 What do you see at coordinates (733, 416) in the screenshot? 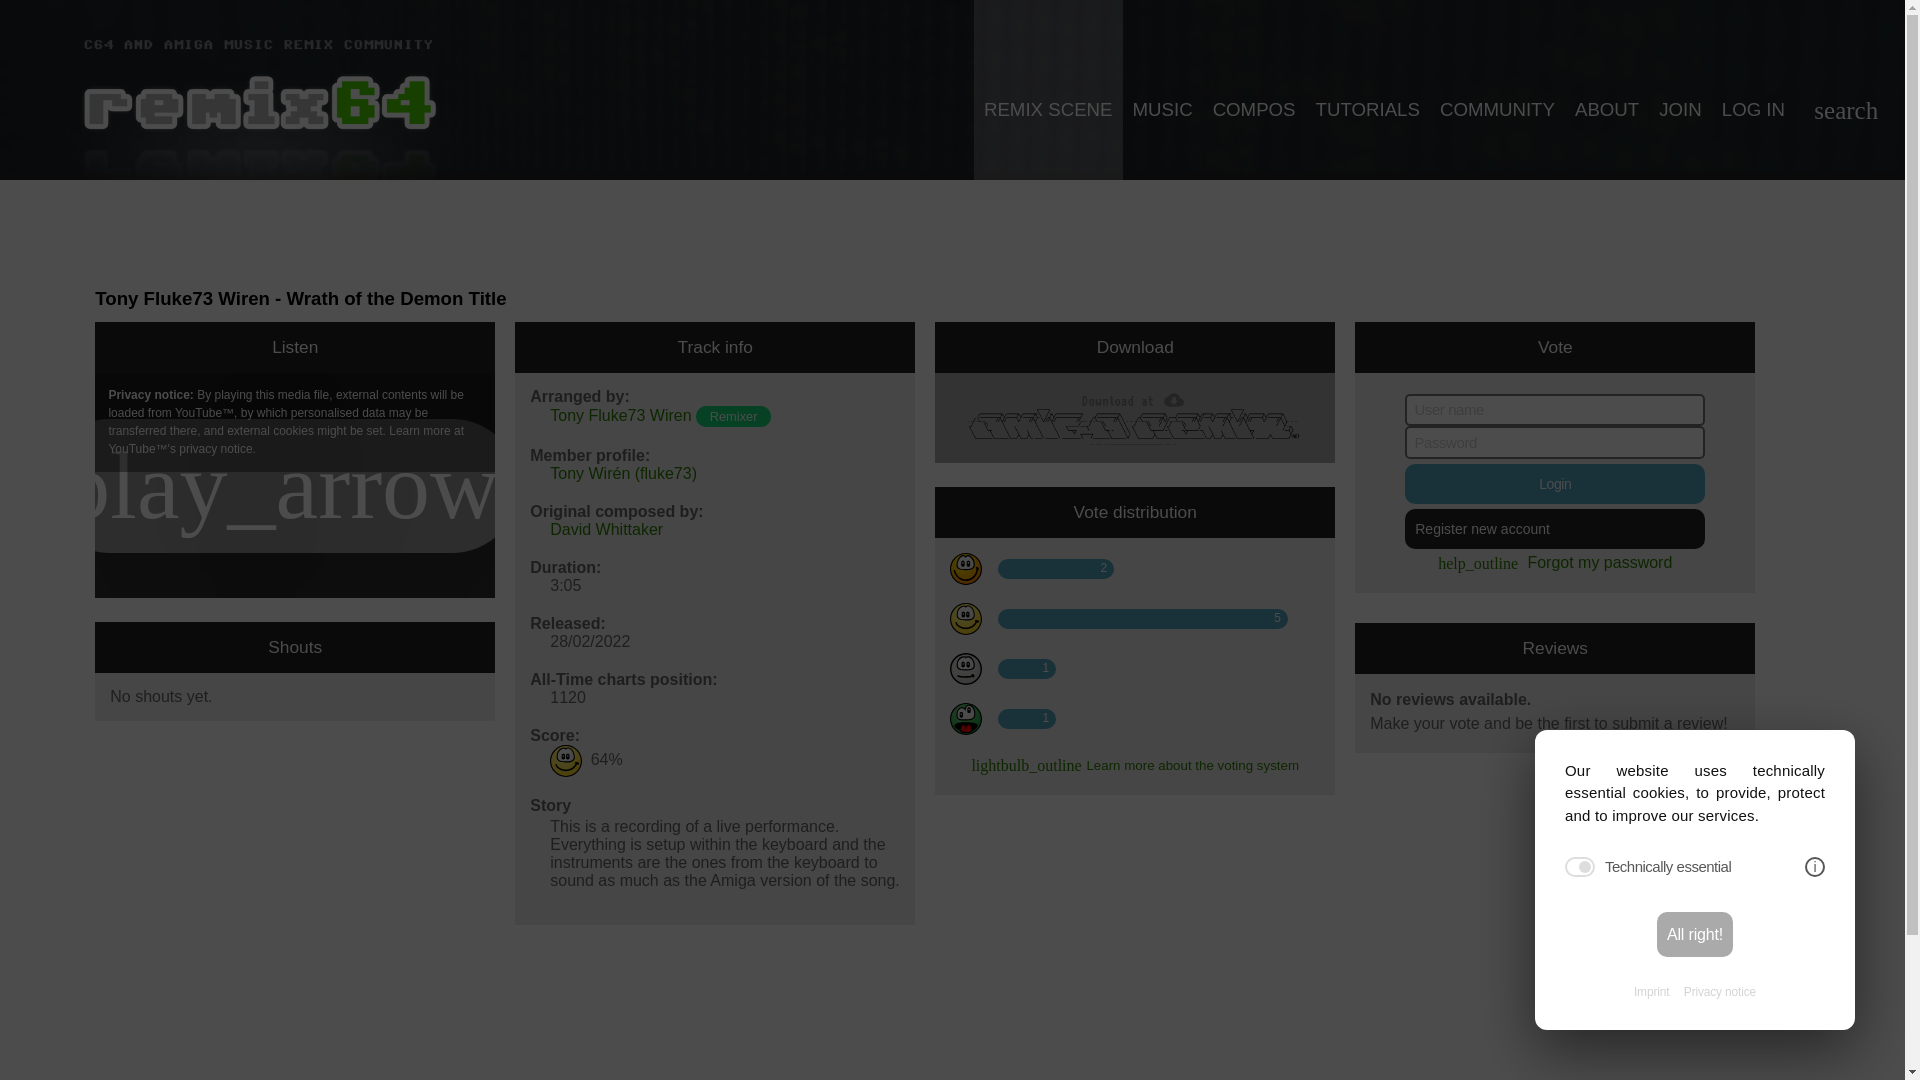
I see `Regular - 3 years a remixer` at bounding box center [733, 416].